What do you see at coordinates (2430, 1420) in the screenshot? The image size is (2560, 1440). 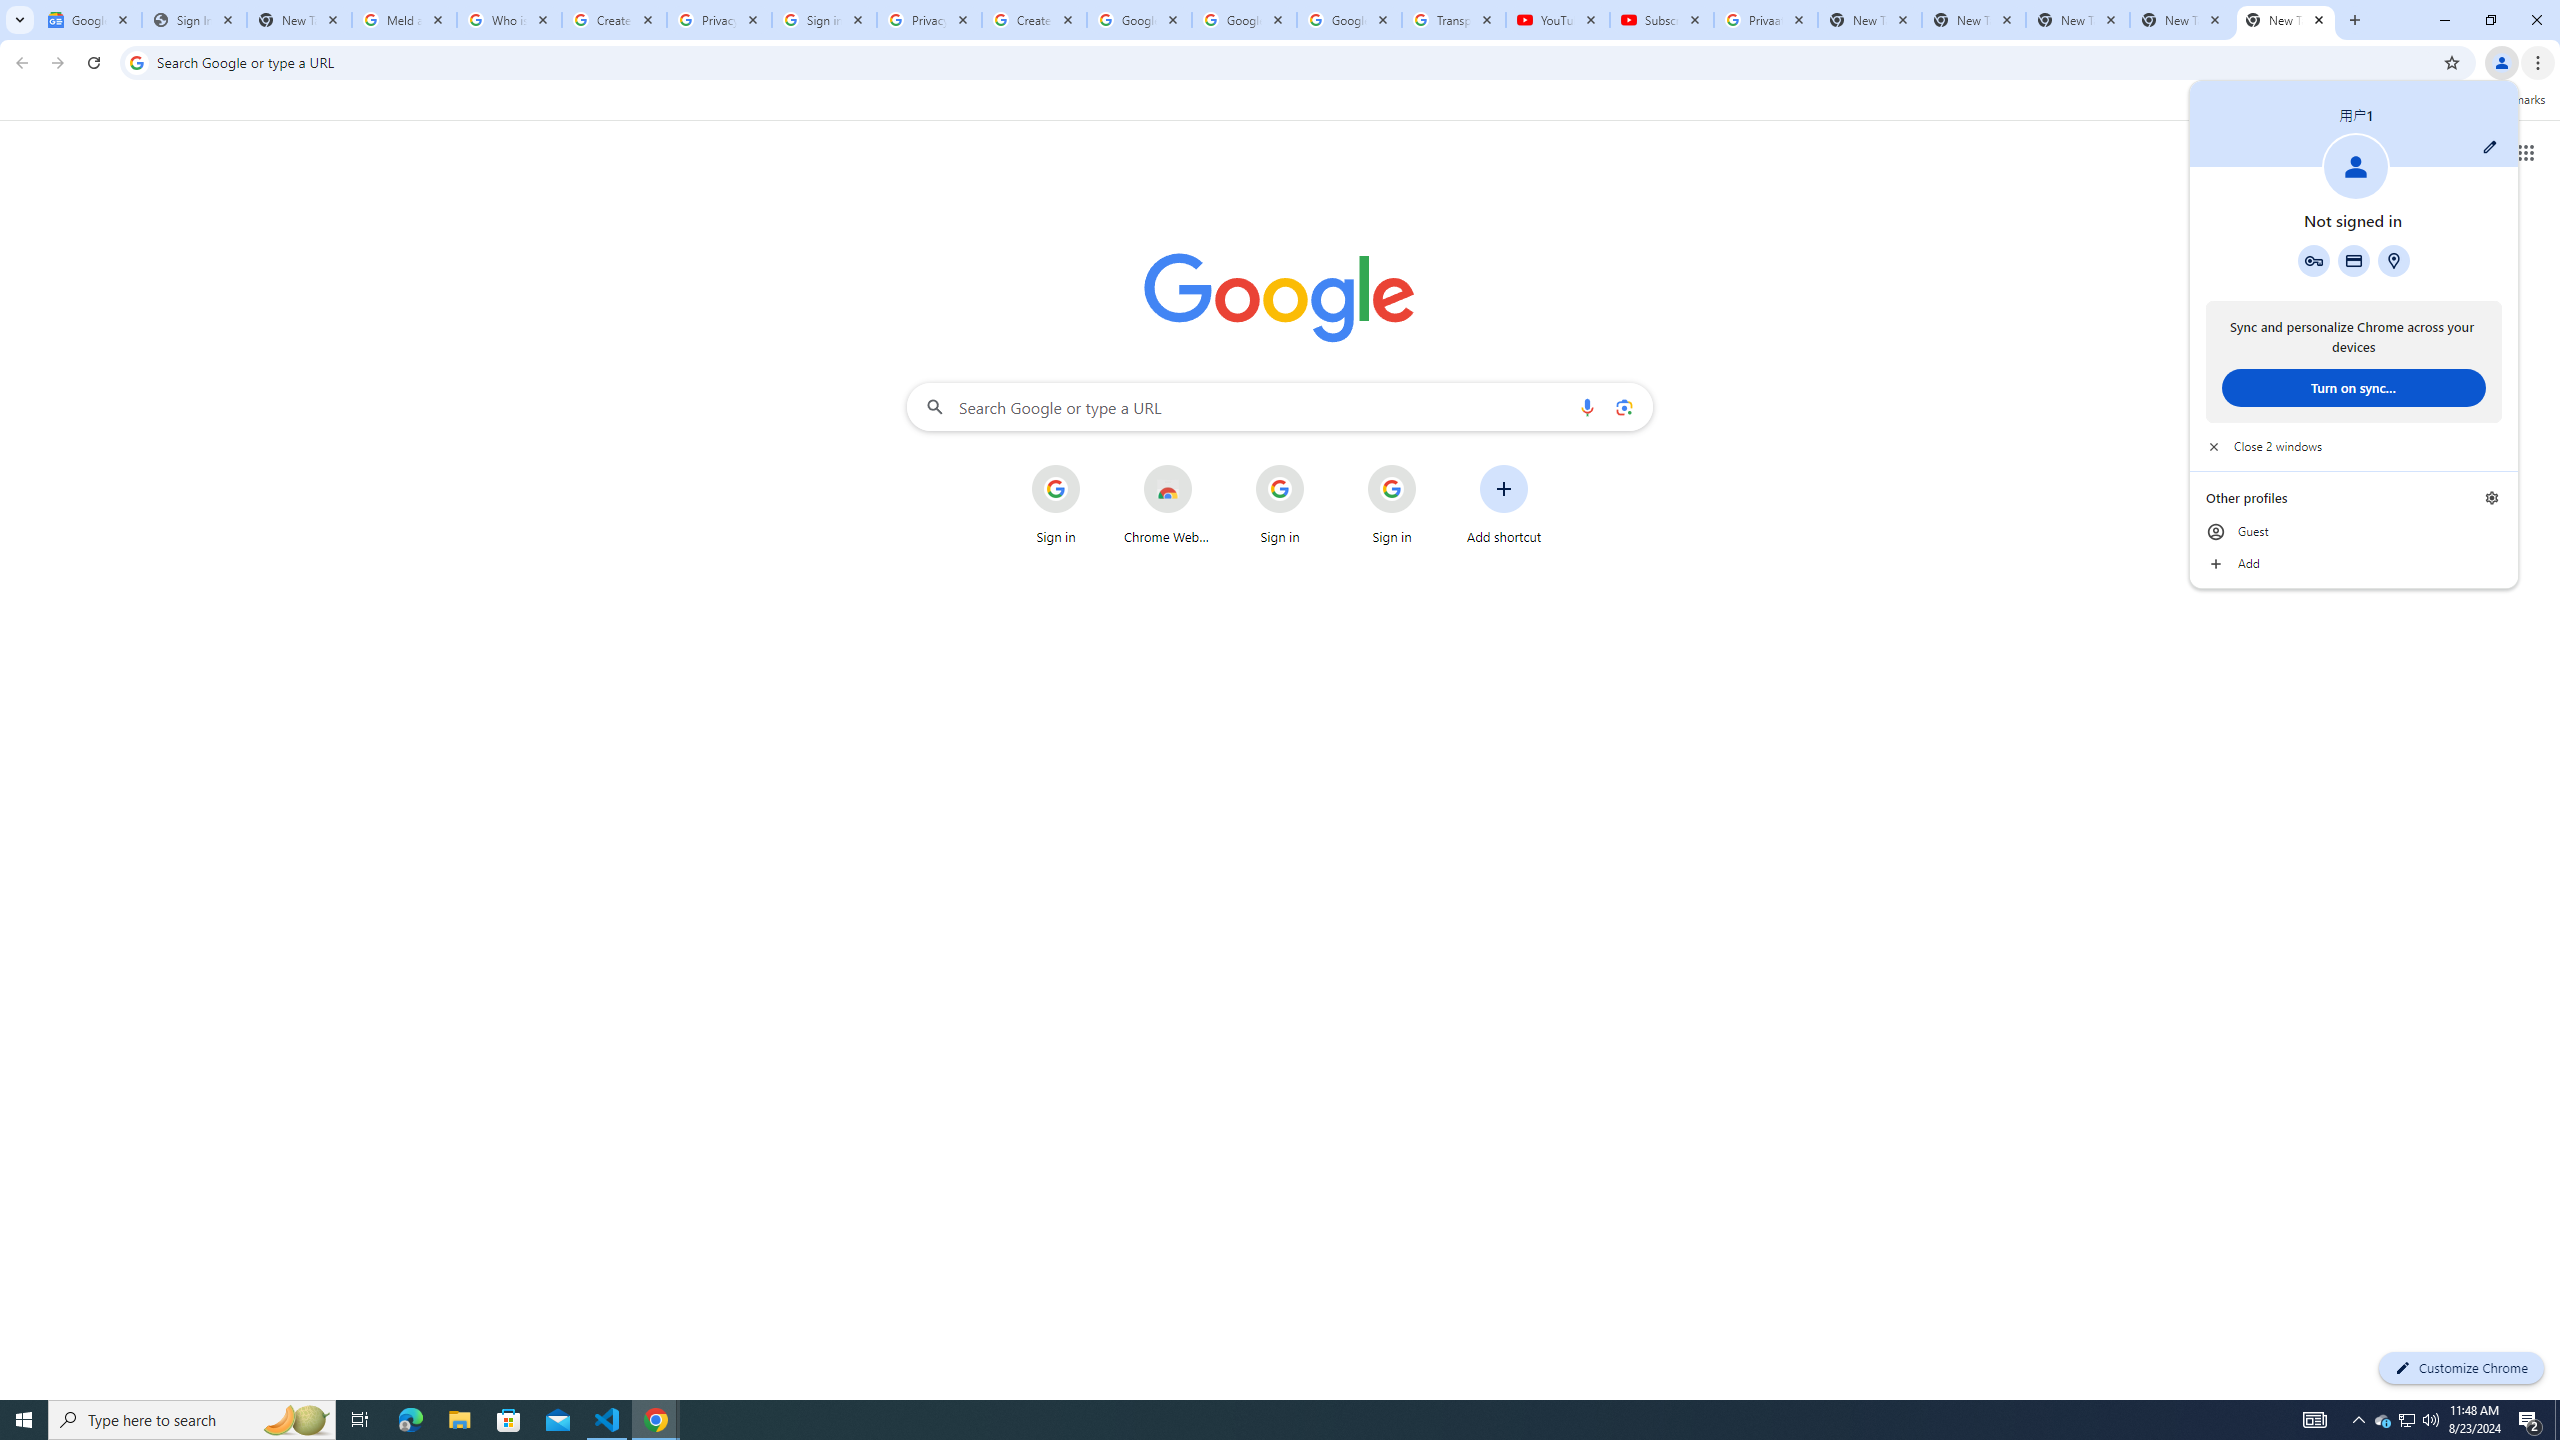 I see `Q2790: 100%` at bounding box center [2430, 1420].